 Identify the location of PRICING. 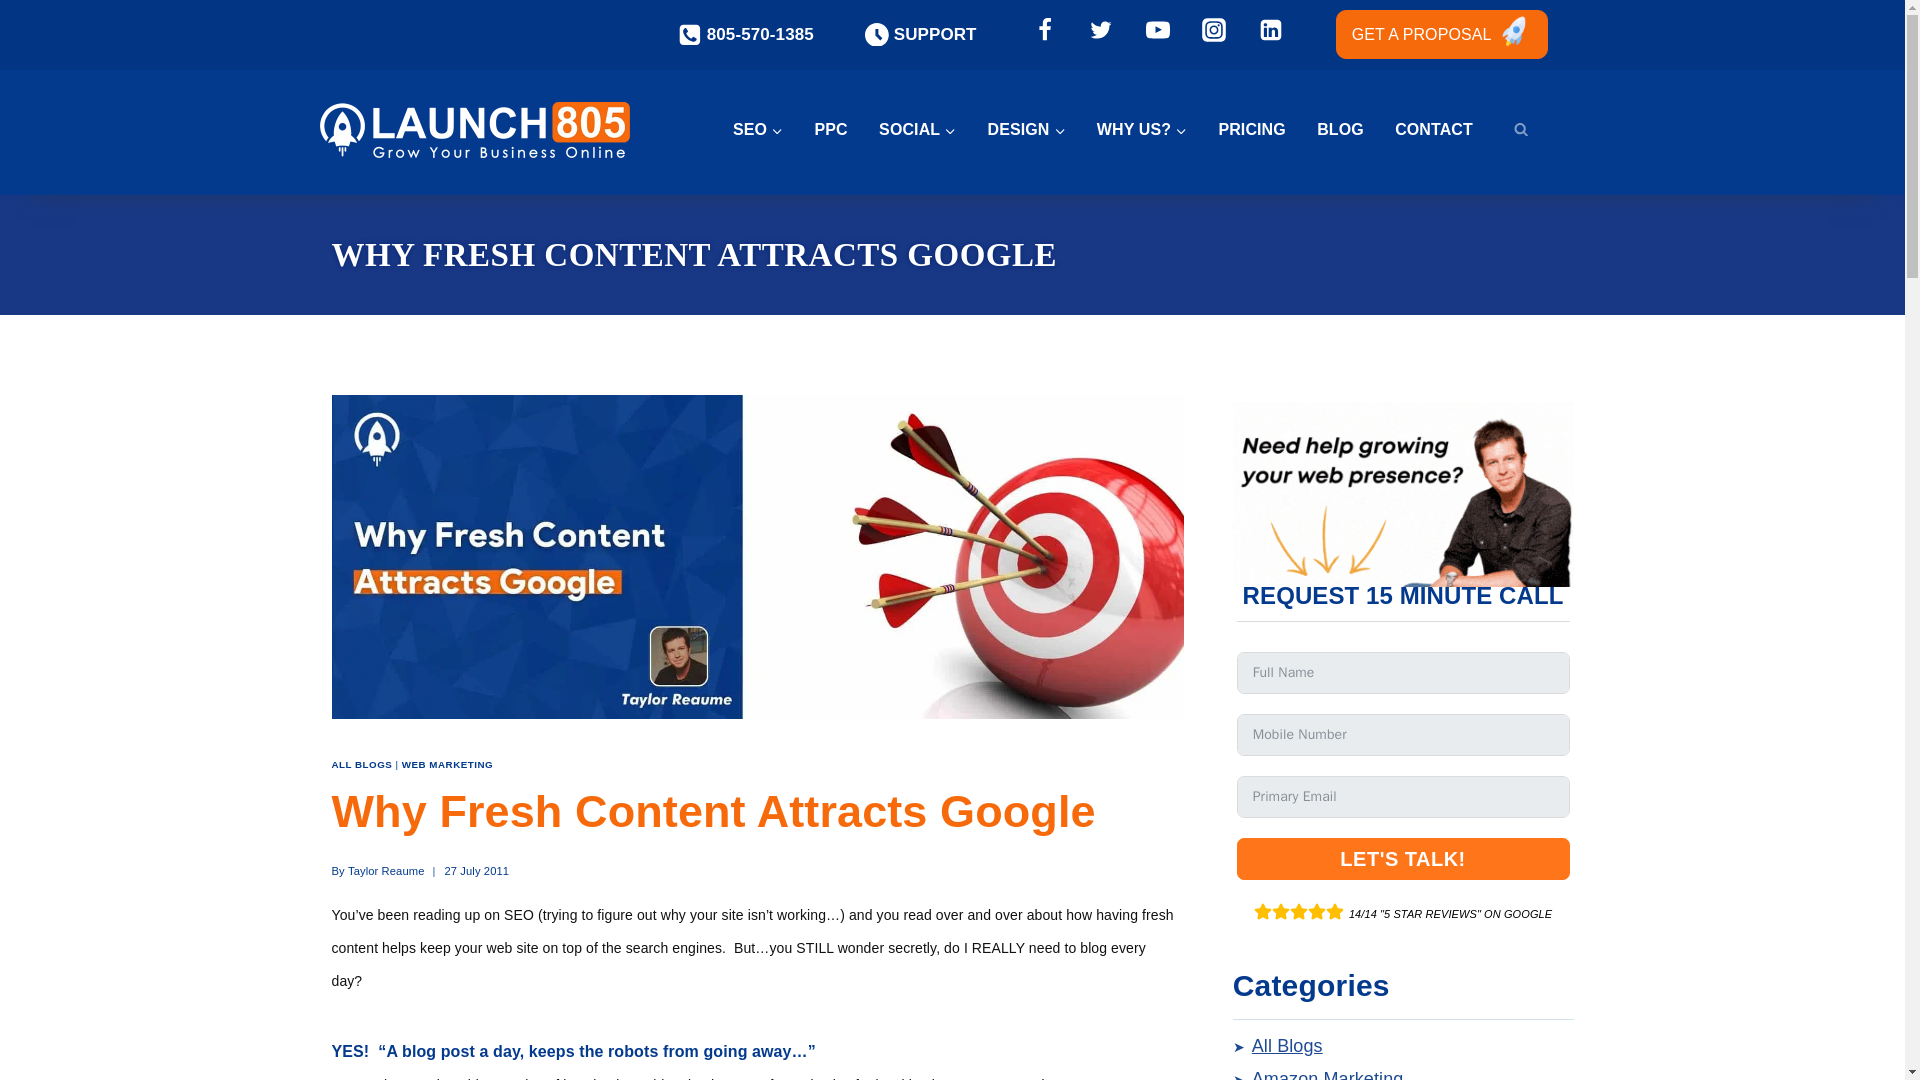
(1262, 129).